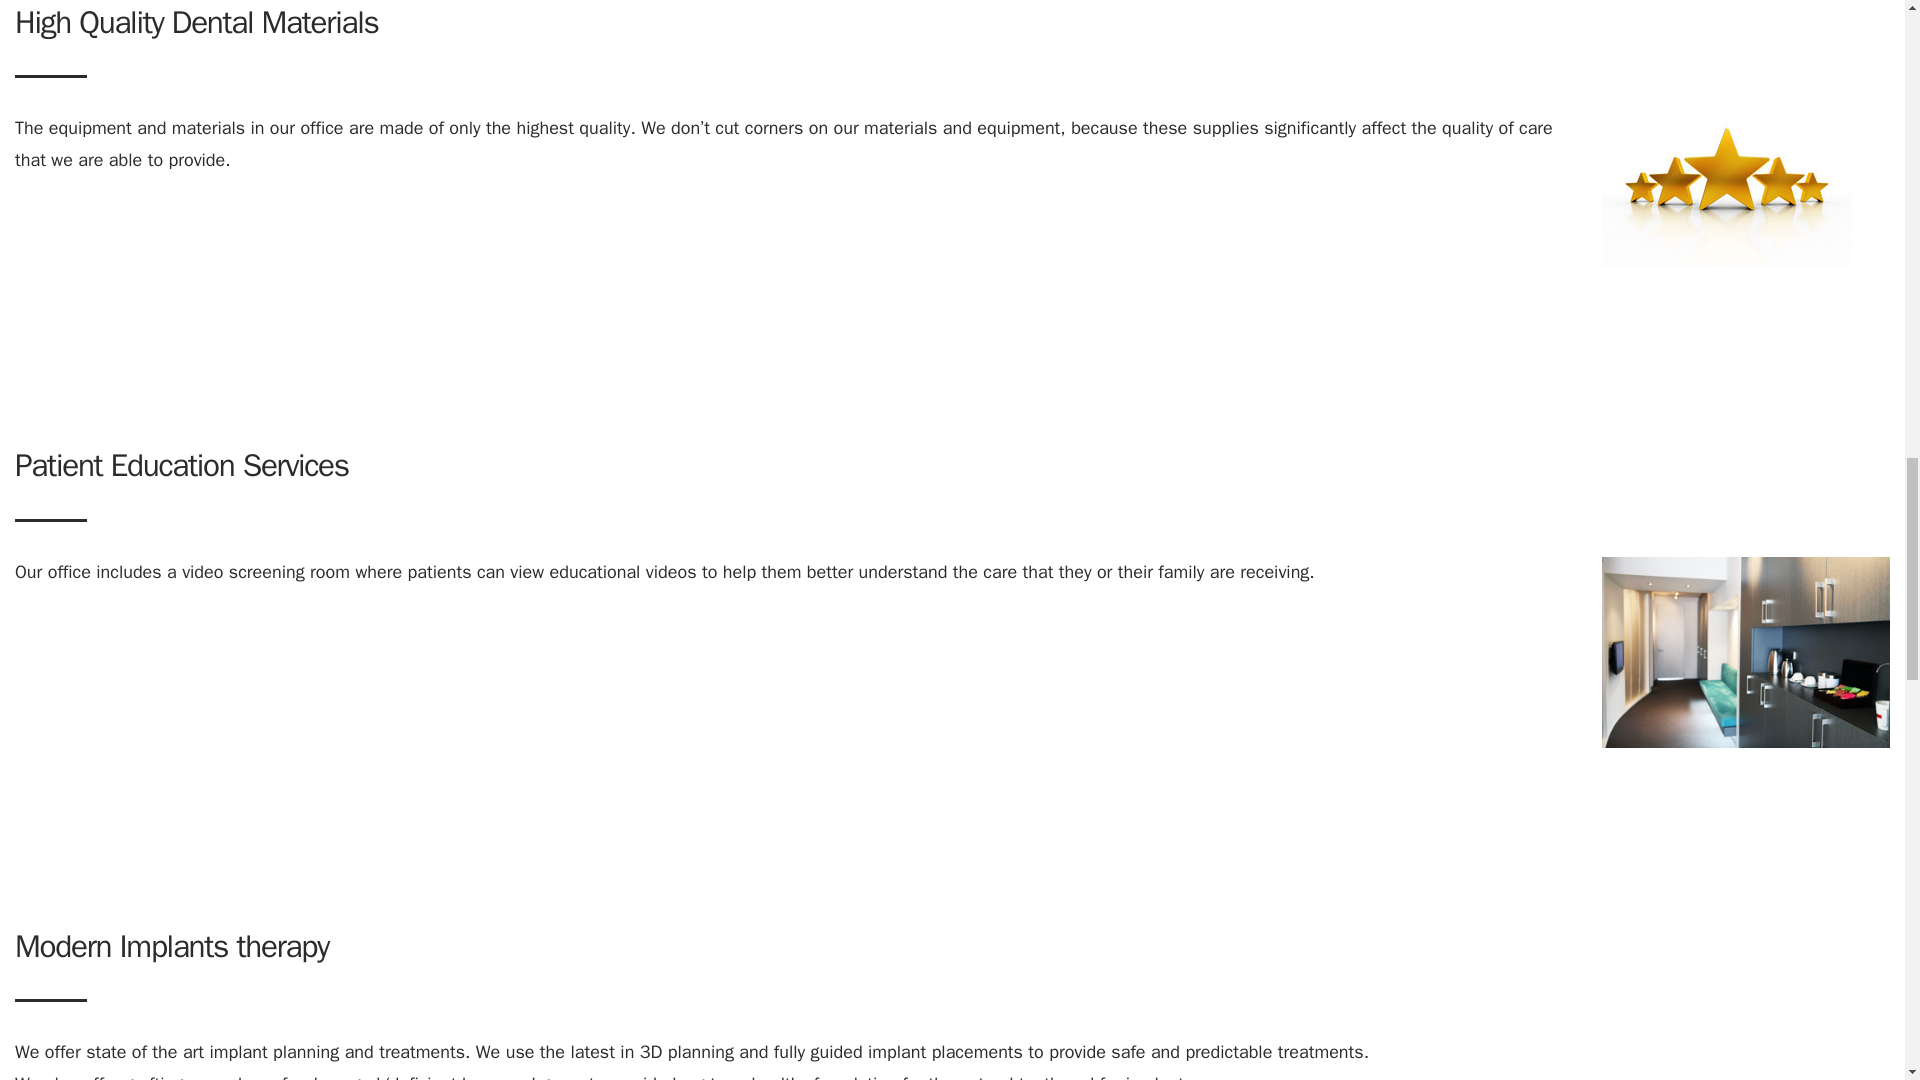 Image resolution: width=1920 pixels, height=1080 pixels. I want to click on Video screening room, so click(1745, 652).